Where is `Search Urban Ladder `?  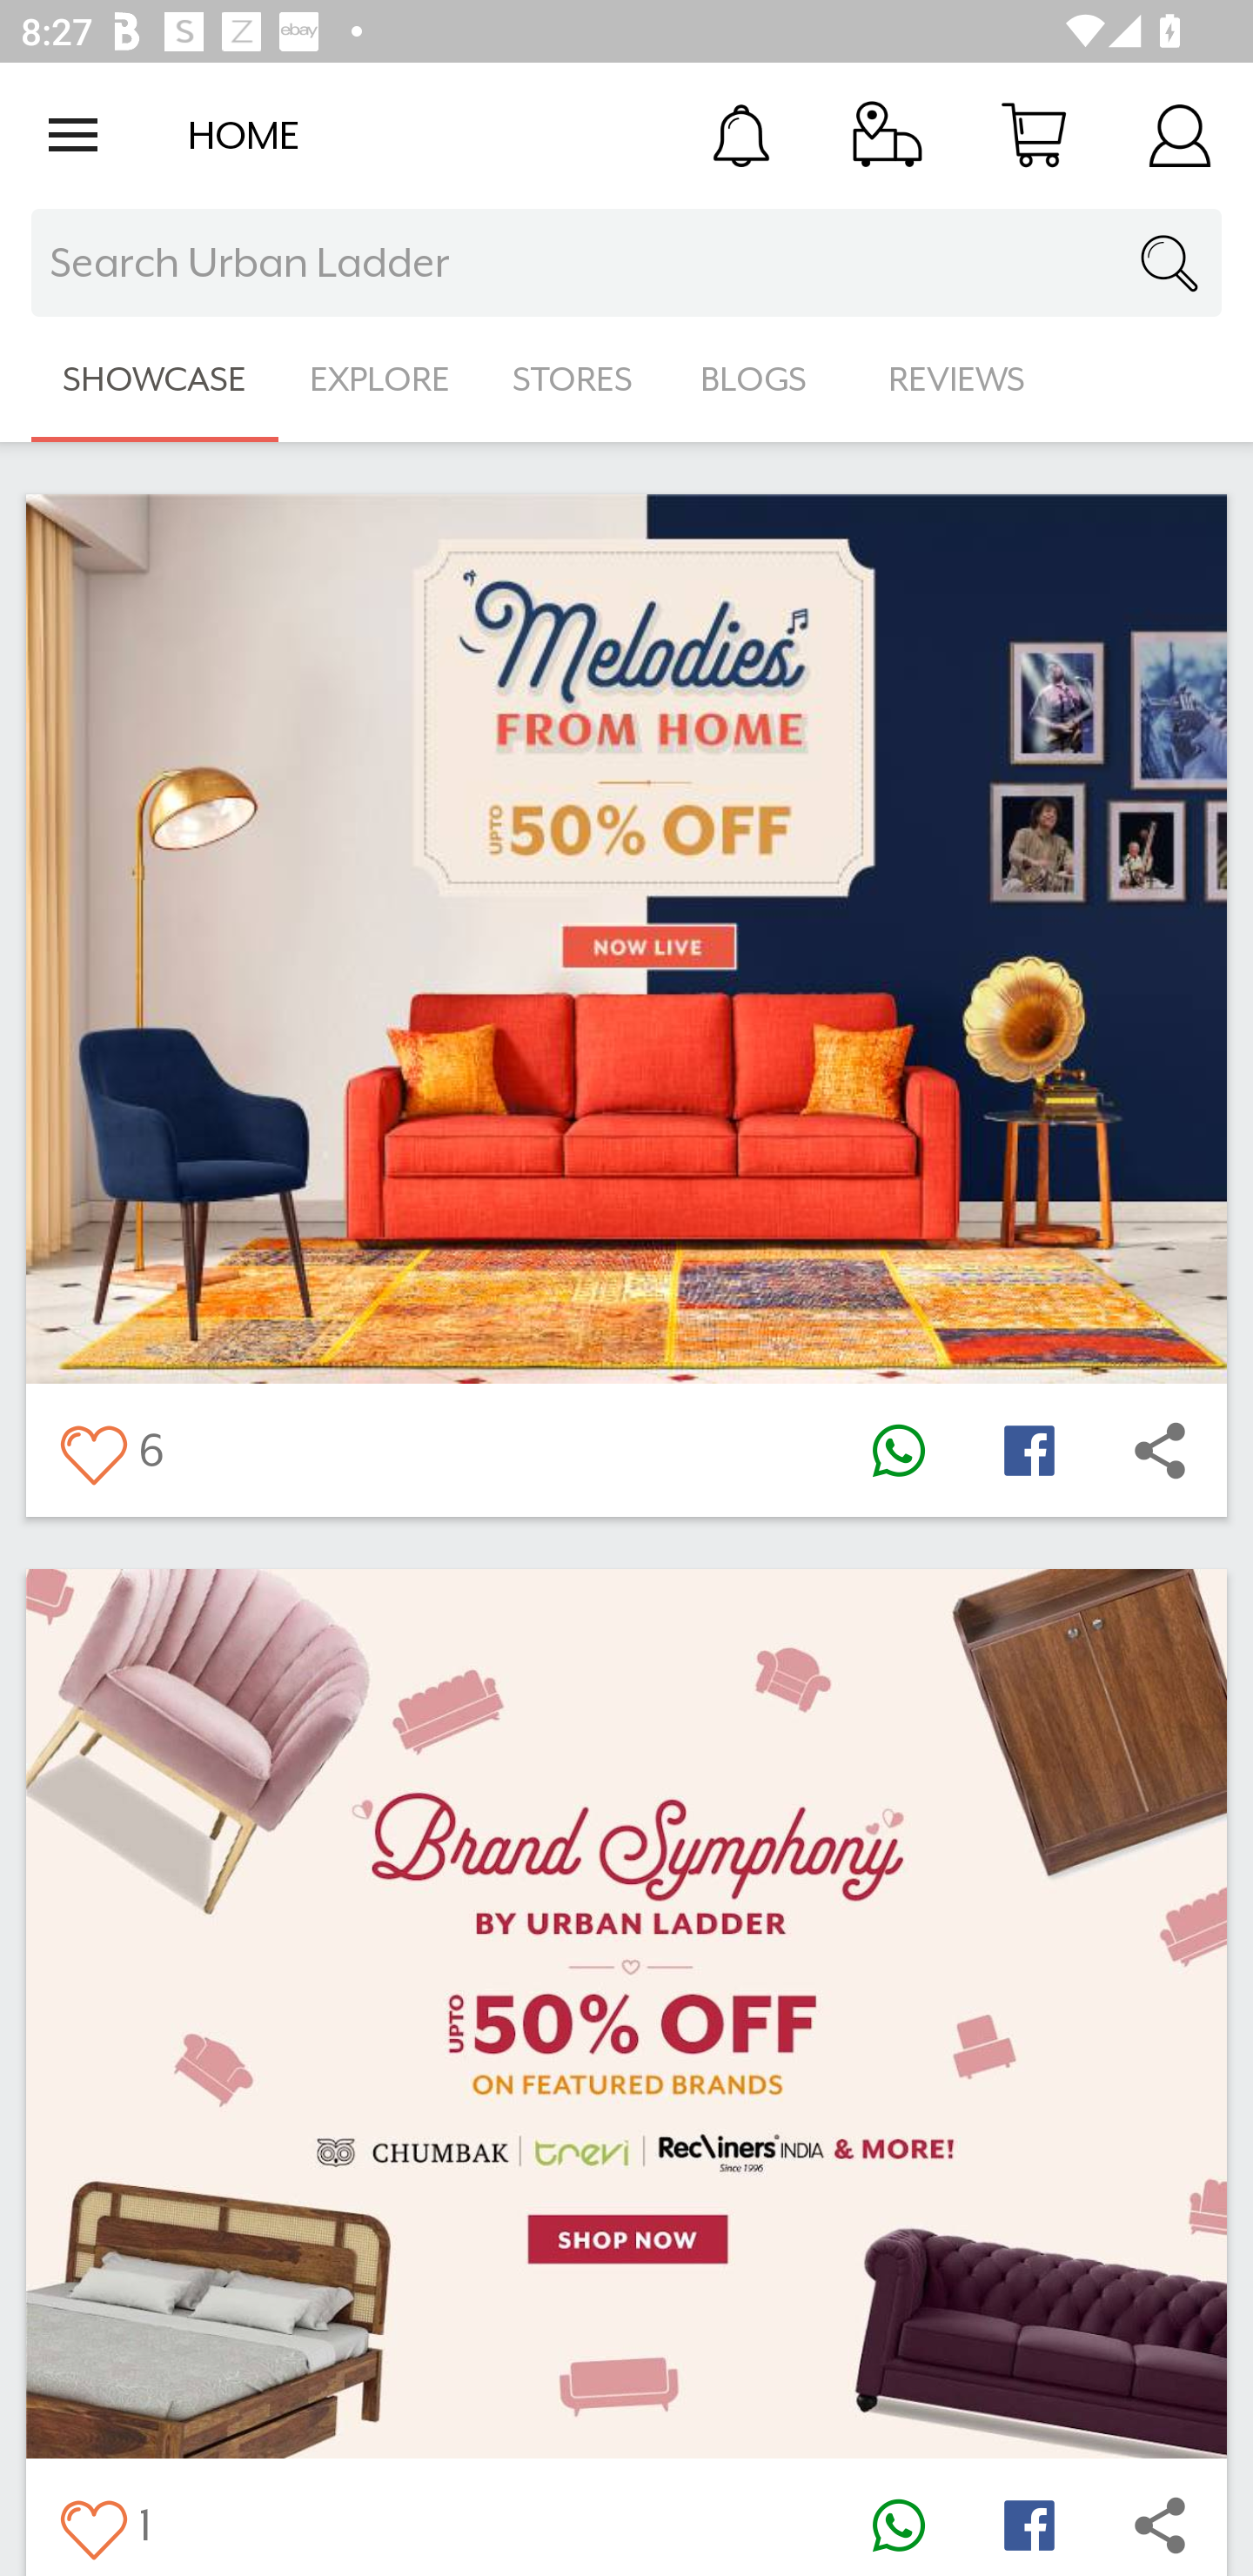 Search Urban Ladder  is located at coordinates (626, 263).